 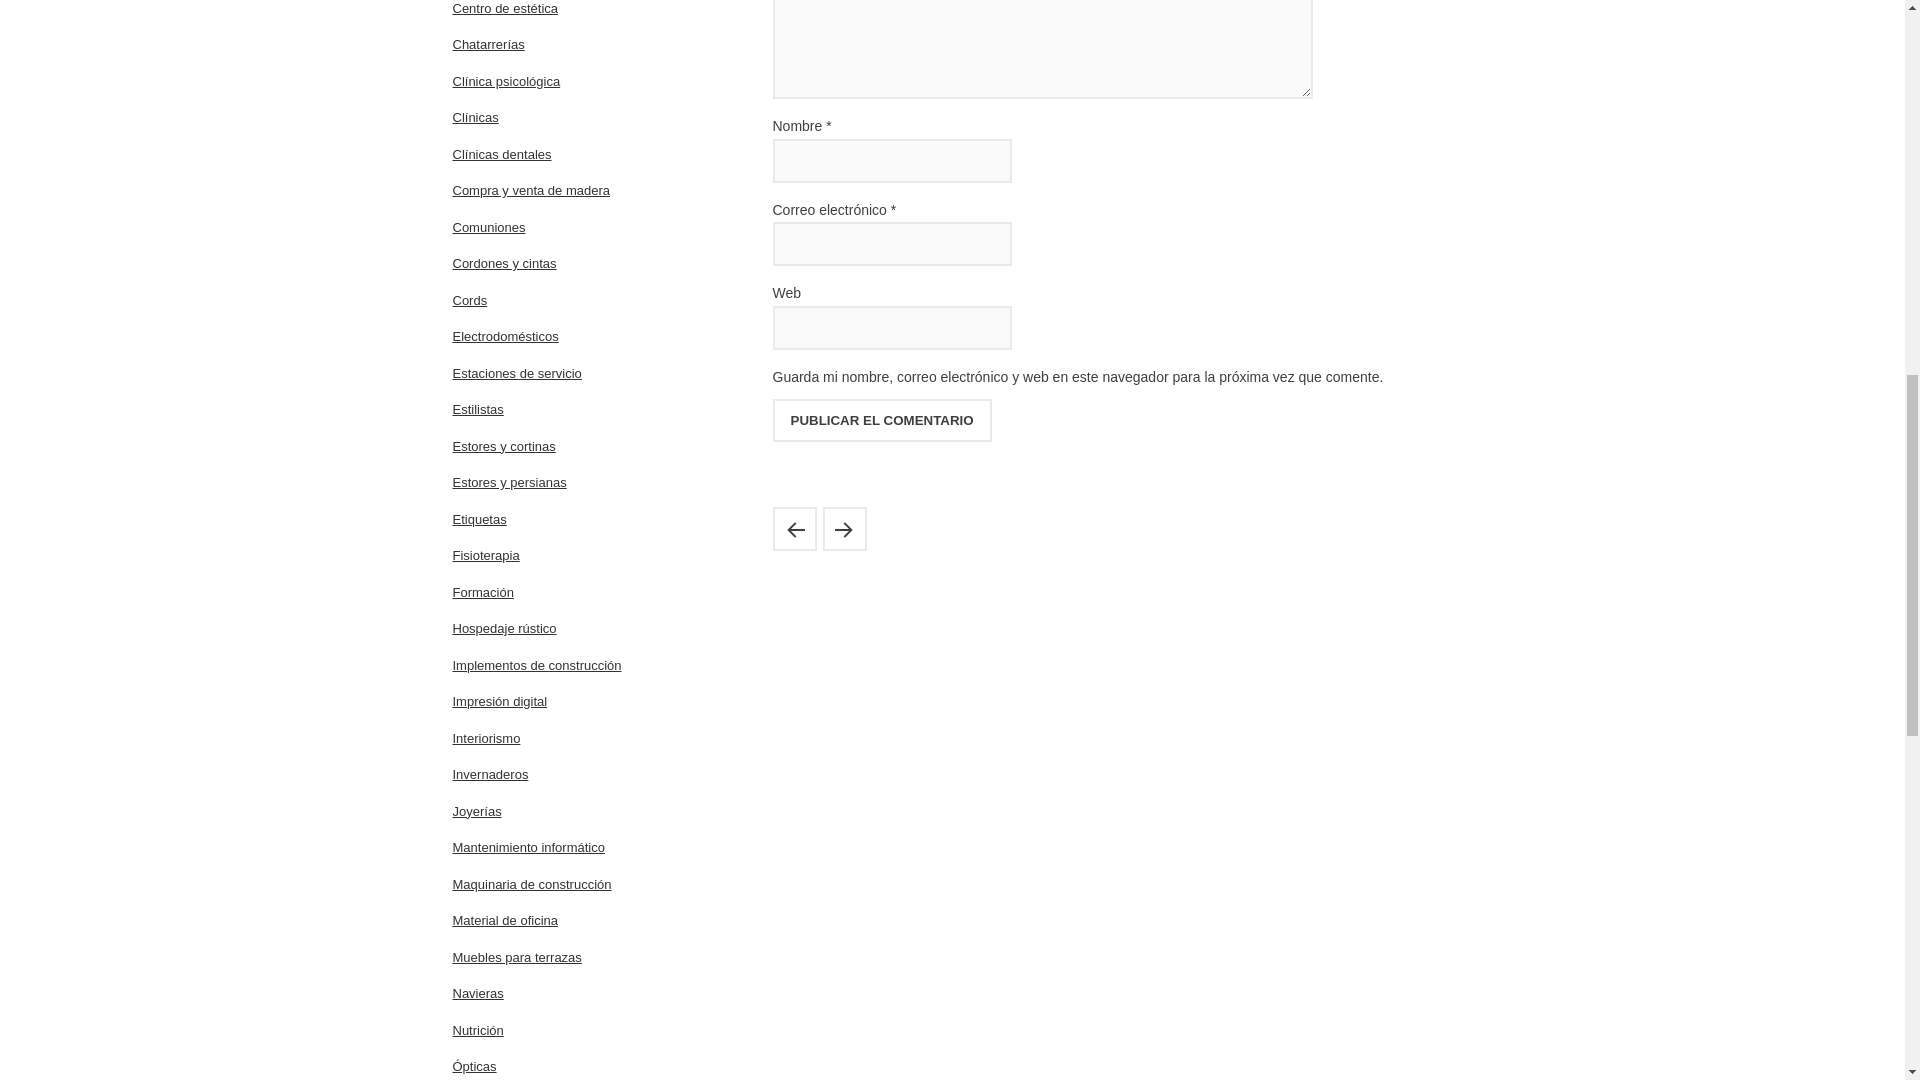 I want to click on Invernaderos, so click(x=490, y=774).